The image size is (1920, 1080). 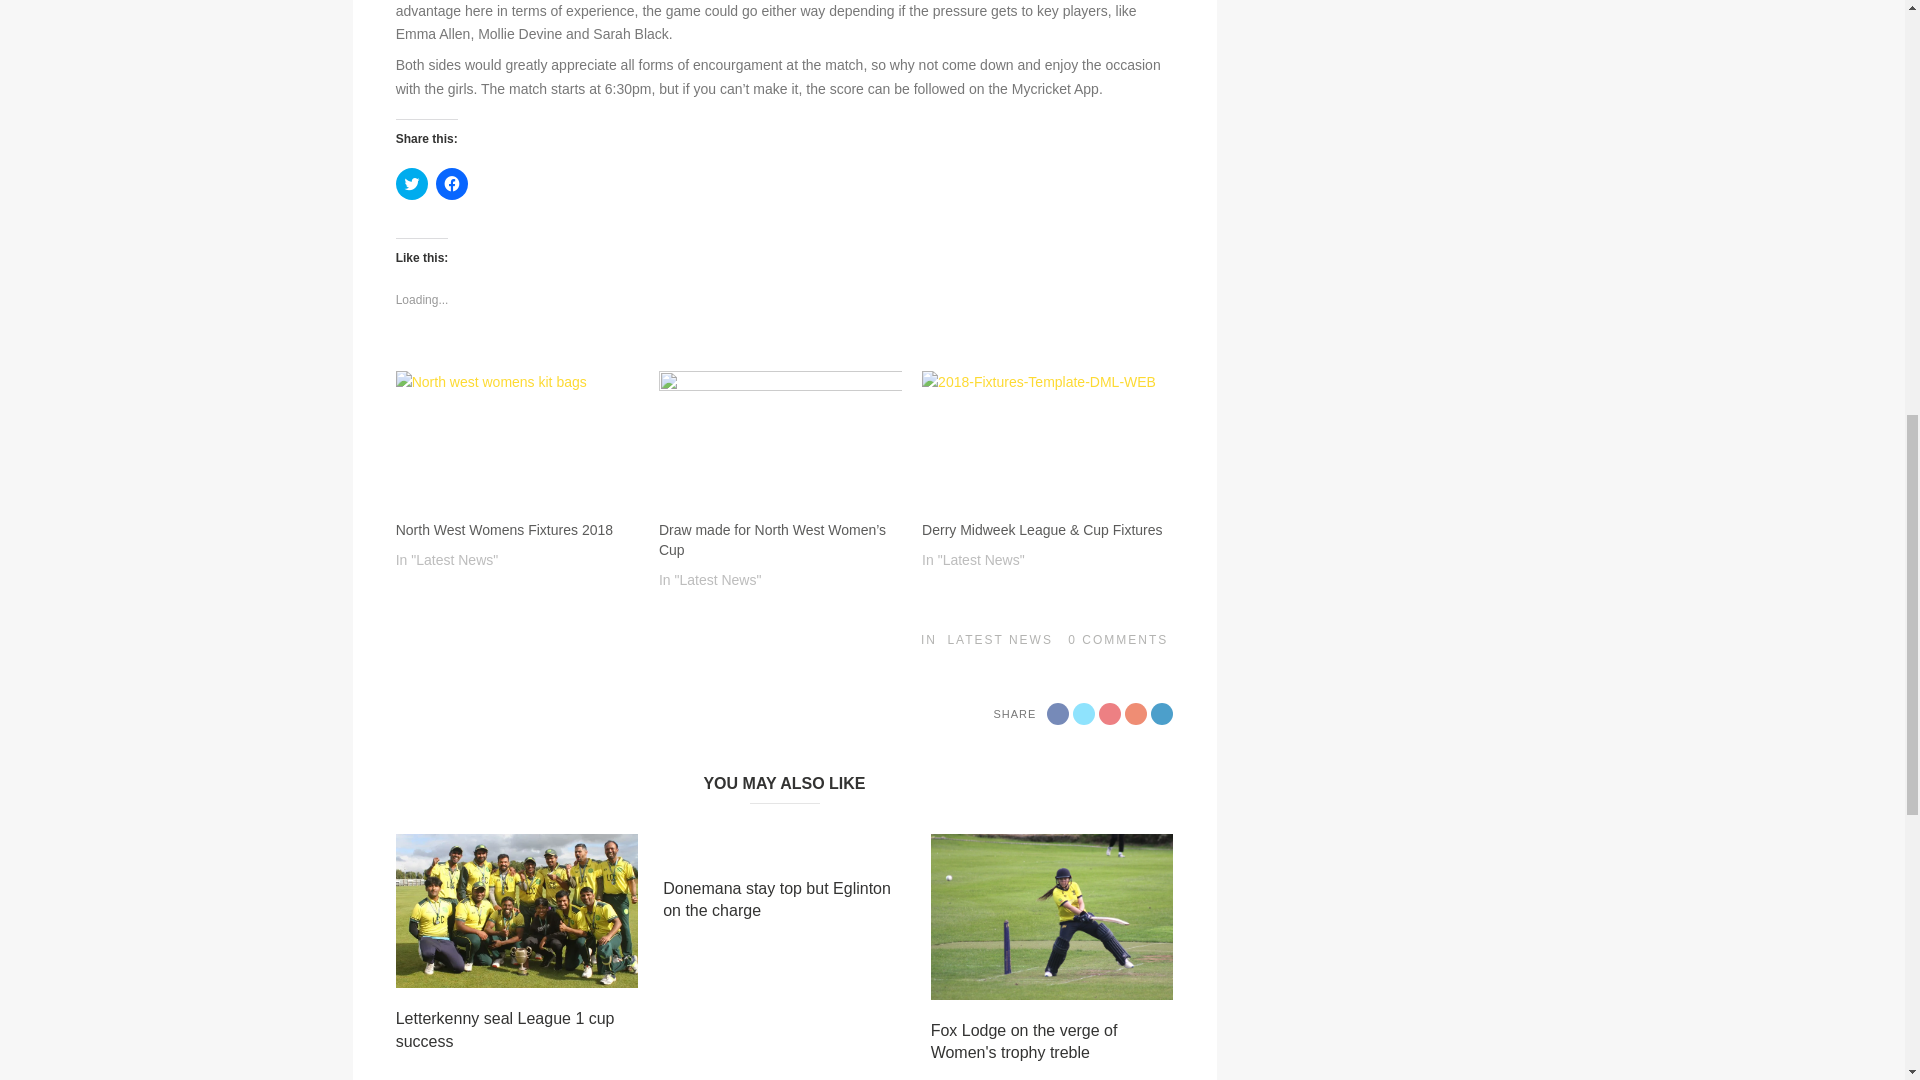 What do you see at coordinates (452, 184) in the screenshot?
I see `Click to share on Facebook` at bounding box center [452, 184].